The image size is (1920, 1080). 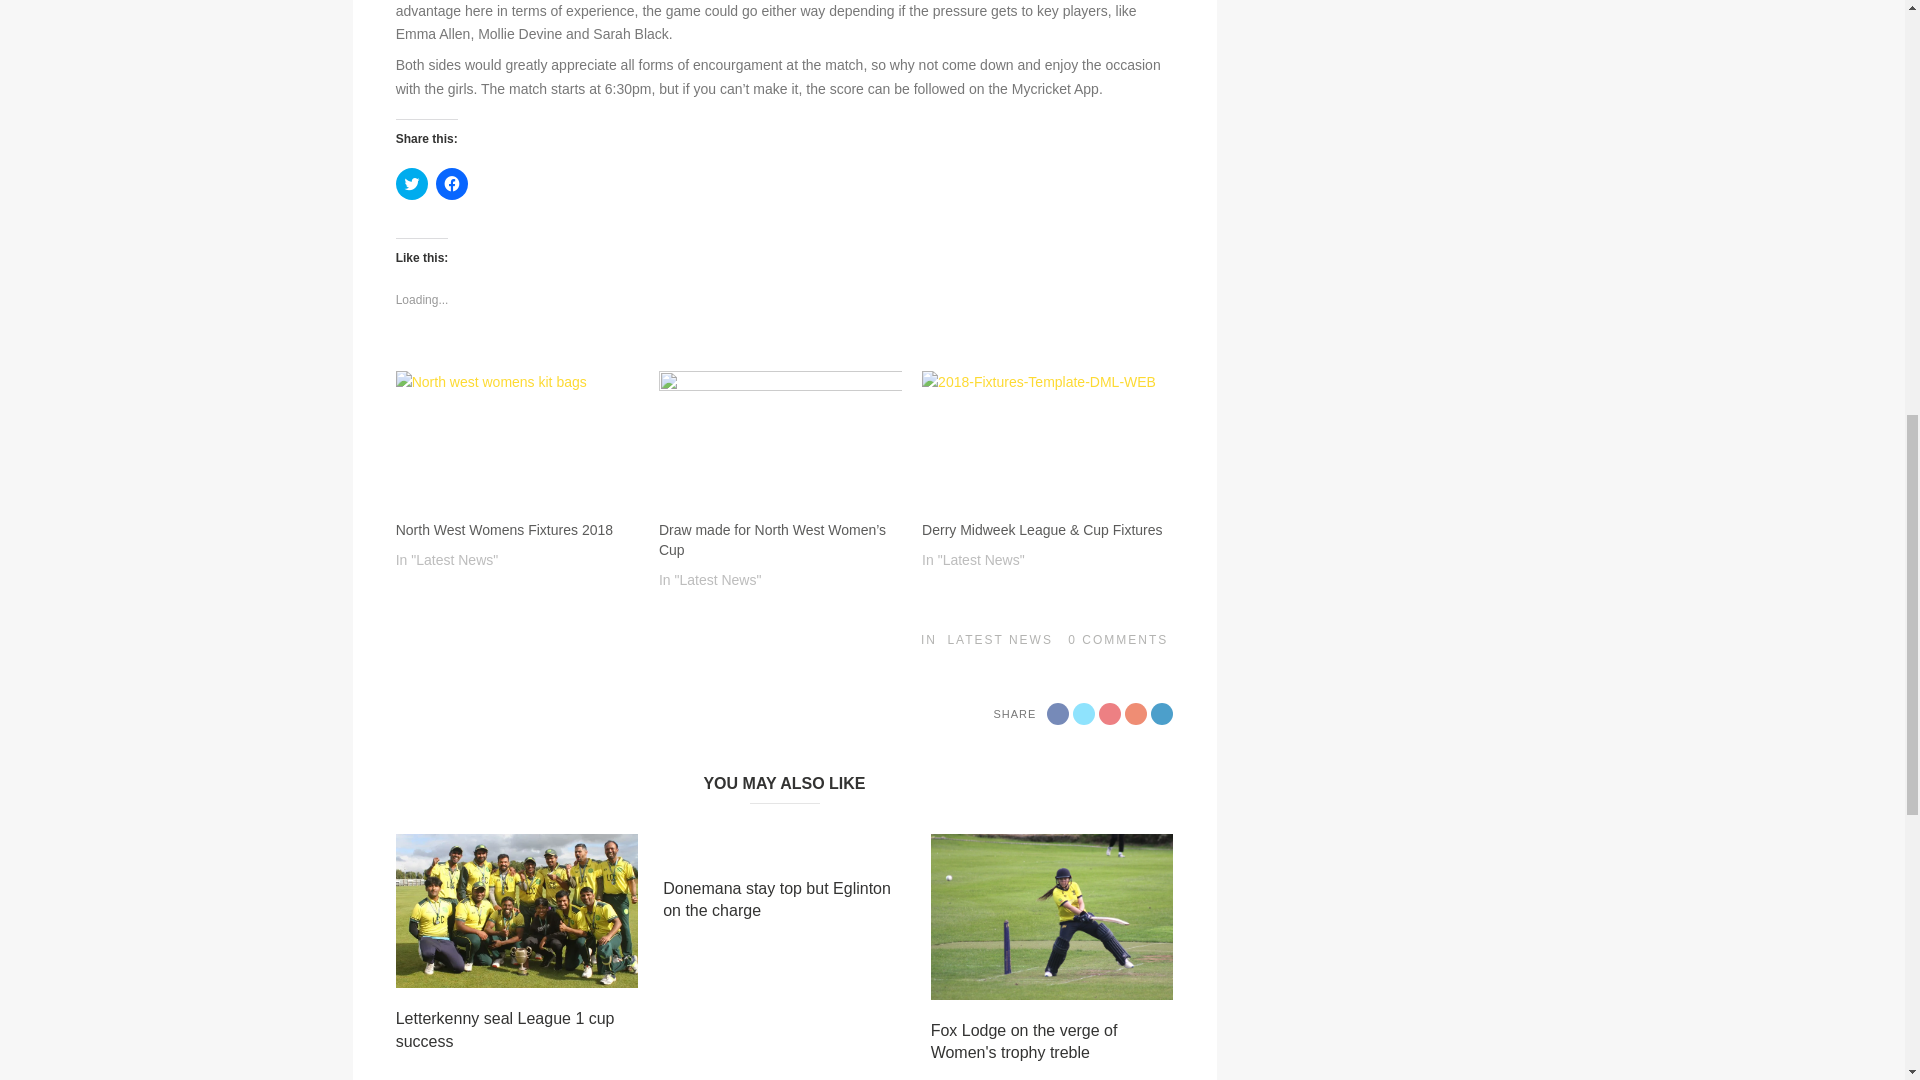 What do you see at coordinates (452, 184) in the screenshot?
I see `Click to share on Facebook` at bounding box center [452, 184].